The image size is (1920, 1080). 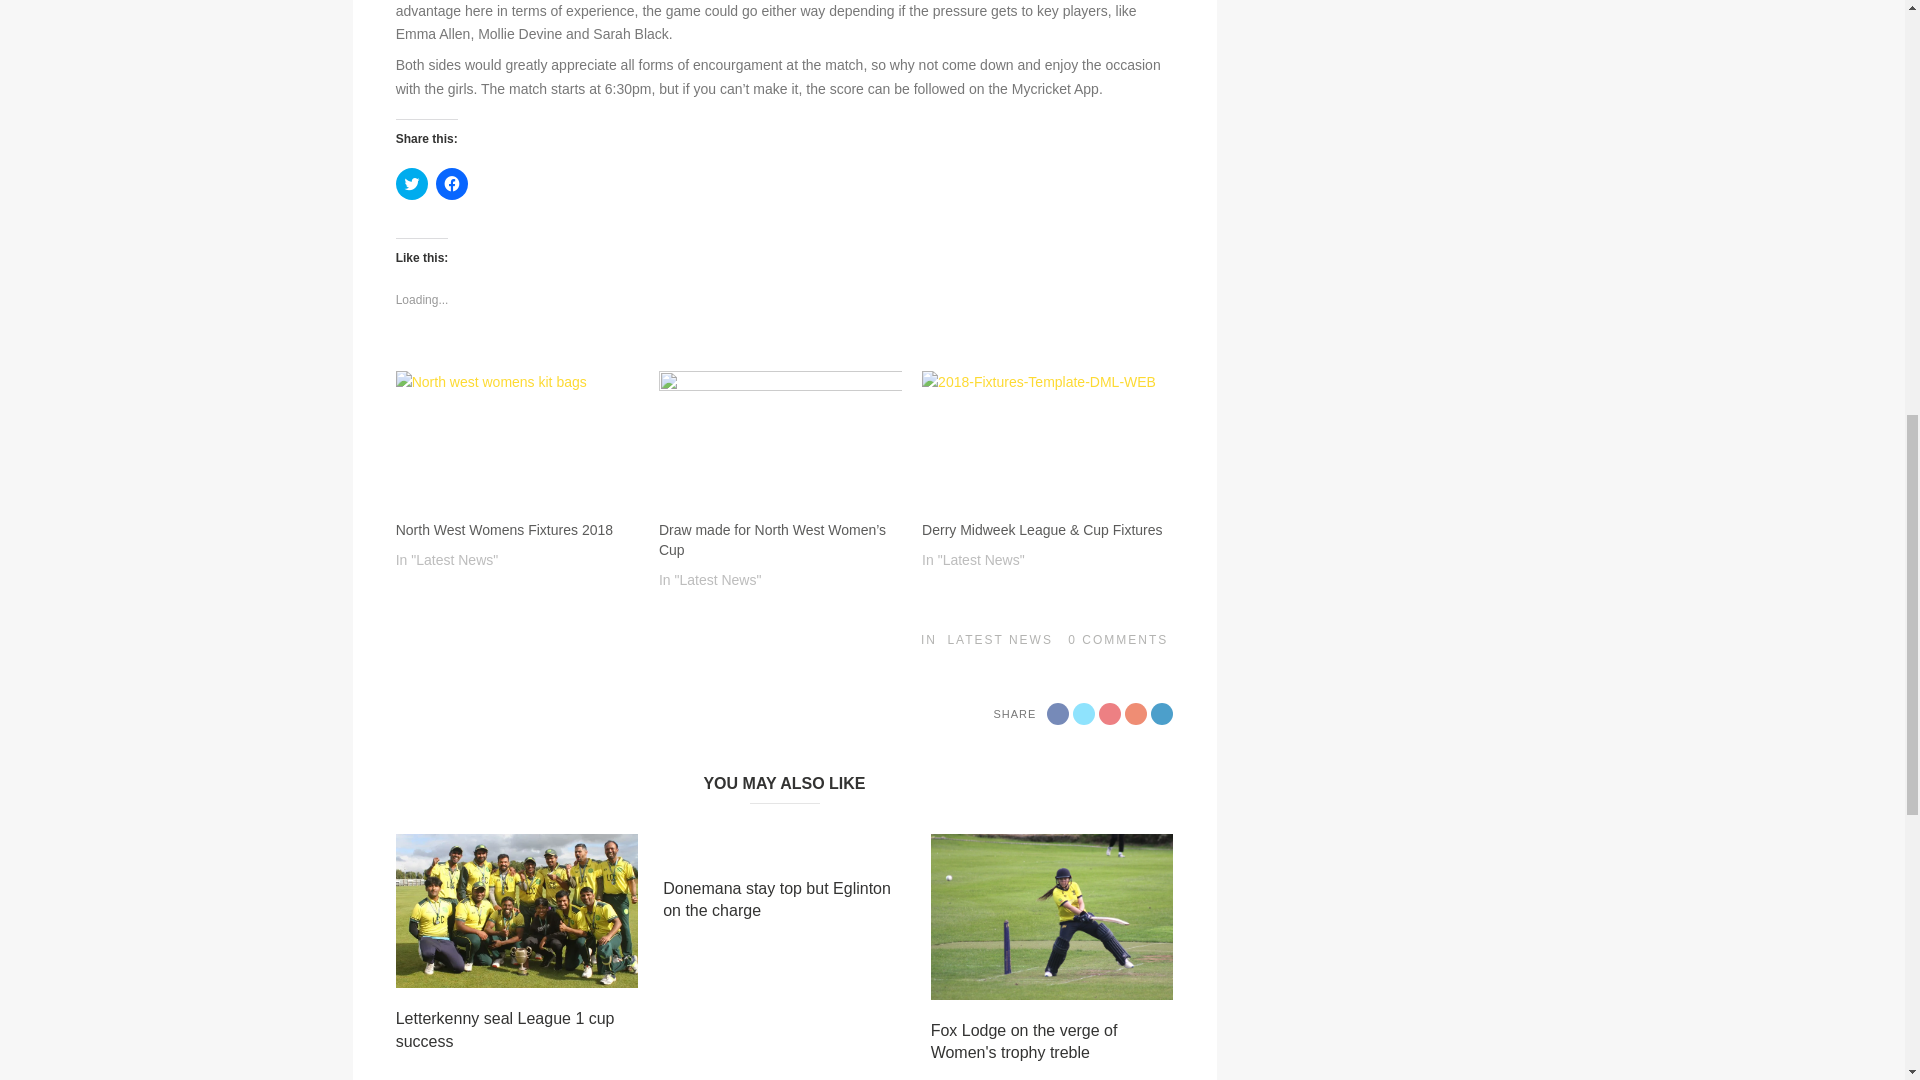 What do you see at coordinates (452, 184) in the screenshot?
I see `Click to share on Facebook` at bounding box center [452, 184].